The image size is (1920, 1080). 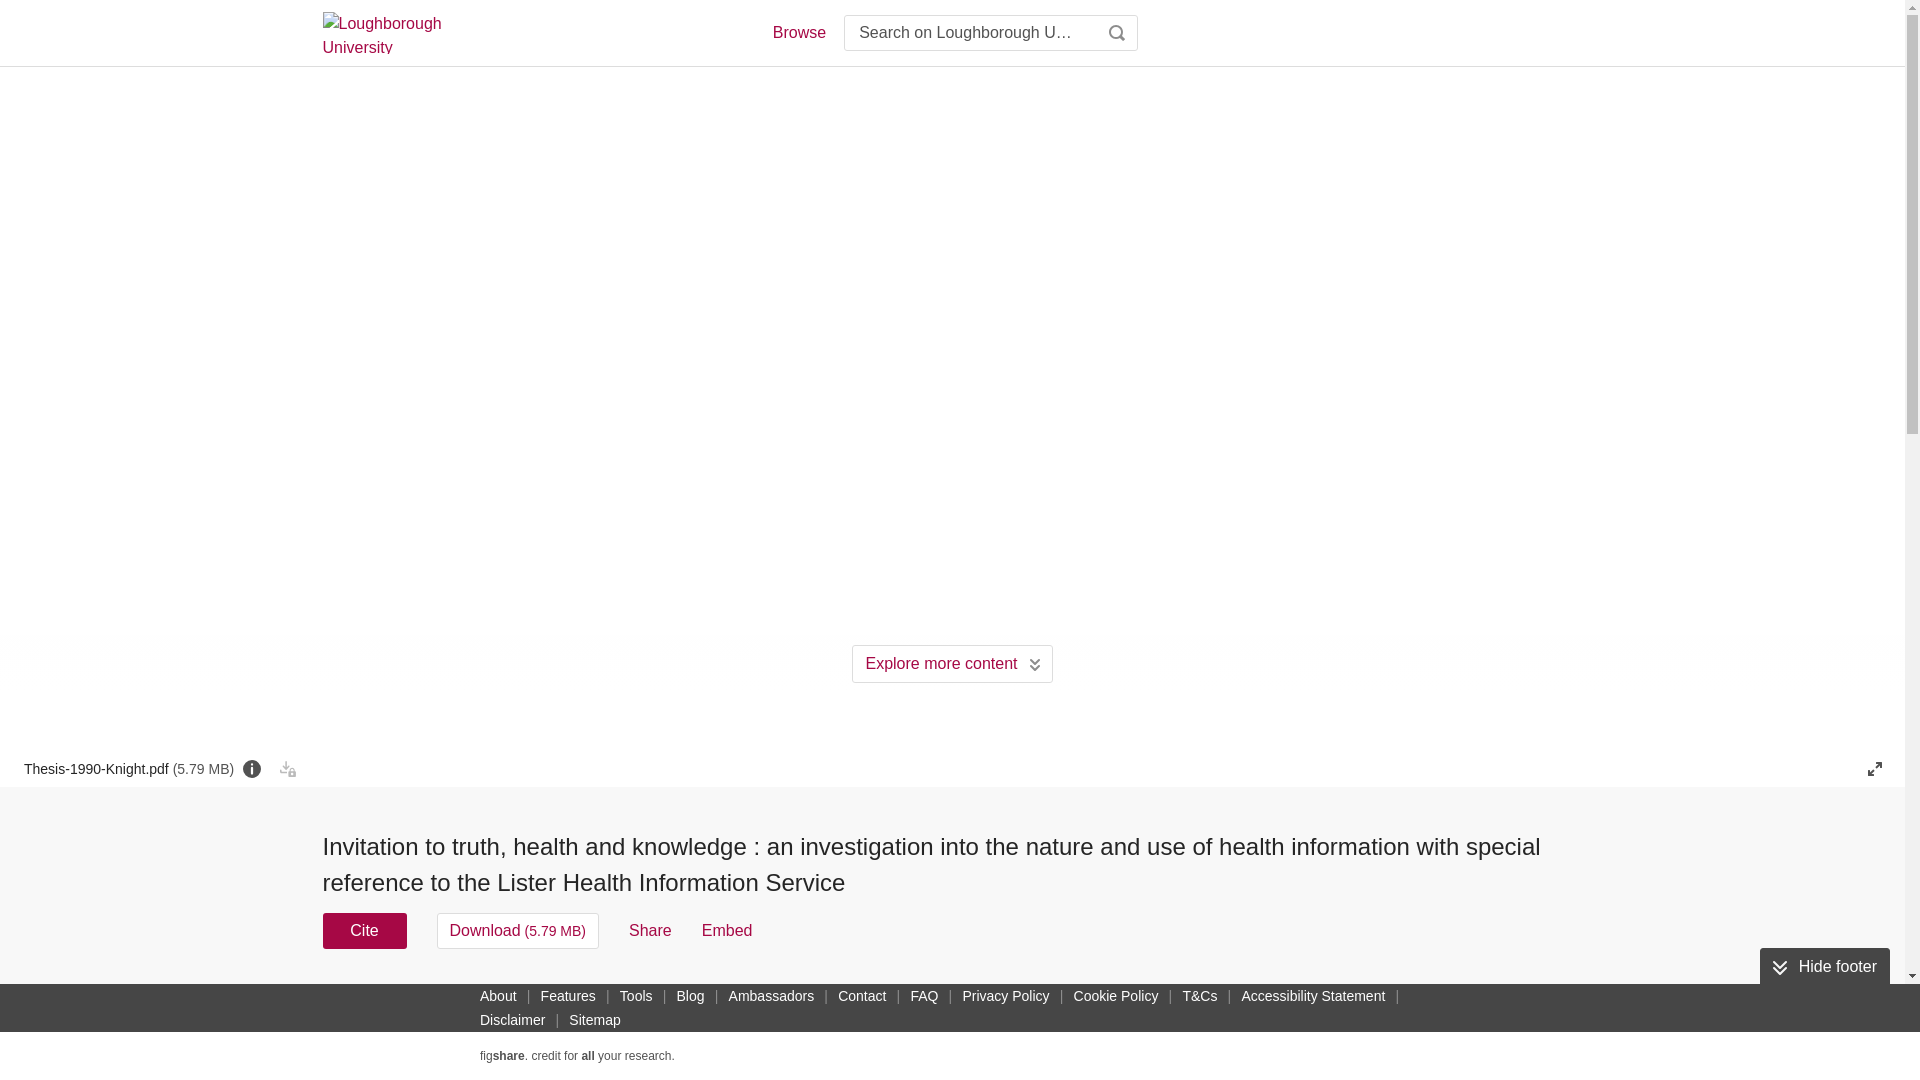 I want to click on About, so click(x=498, y=995).